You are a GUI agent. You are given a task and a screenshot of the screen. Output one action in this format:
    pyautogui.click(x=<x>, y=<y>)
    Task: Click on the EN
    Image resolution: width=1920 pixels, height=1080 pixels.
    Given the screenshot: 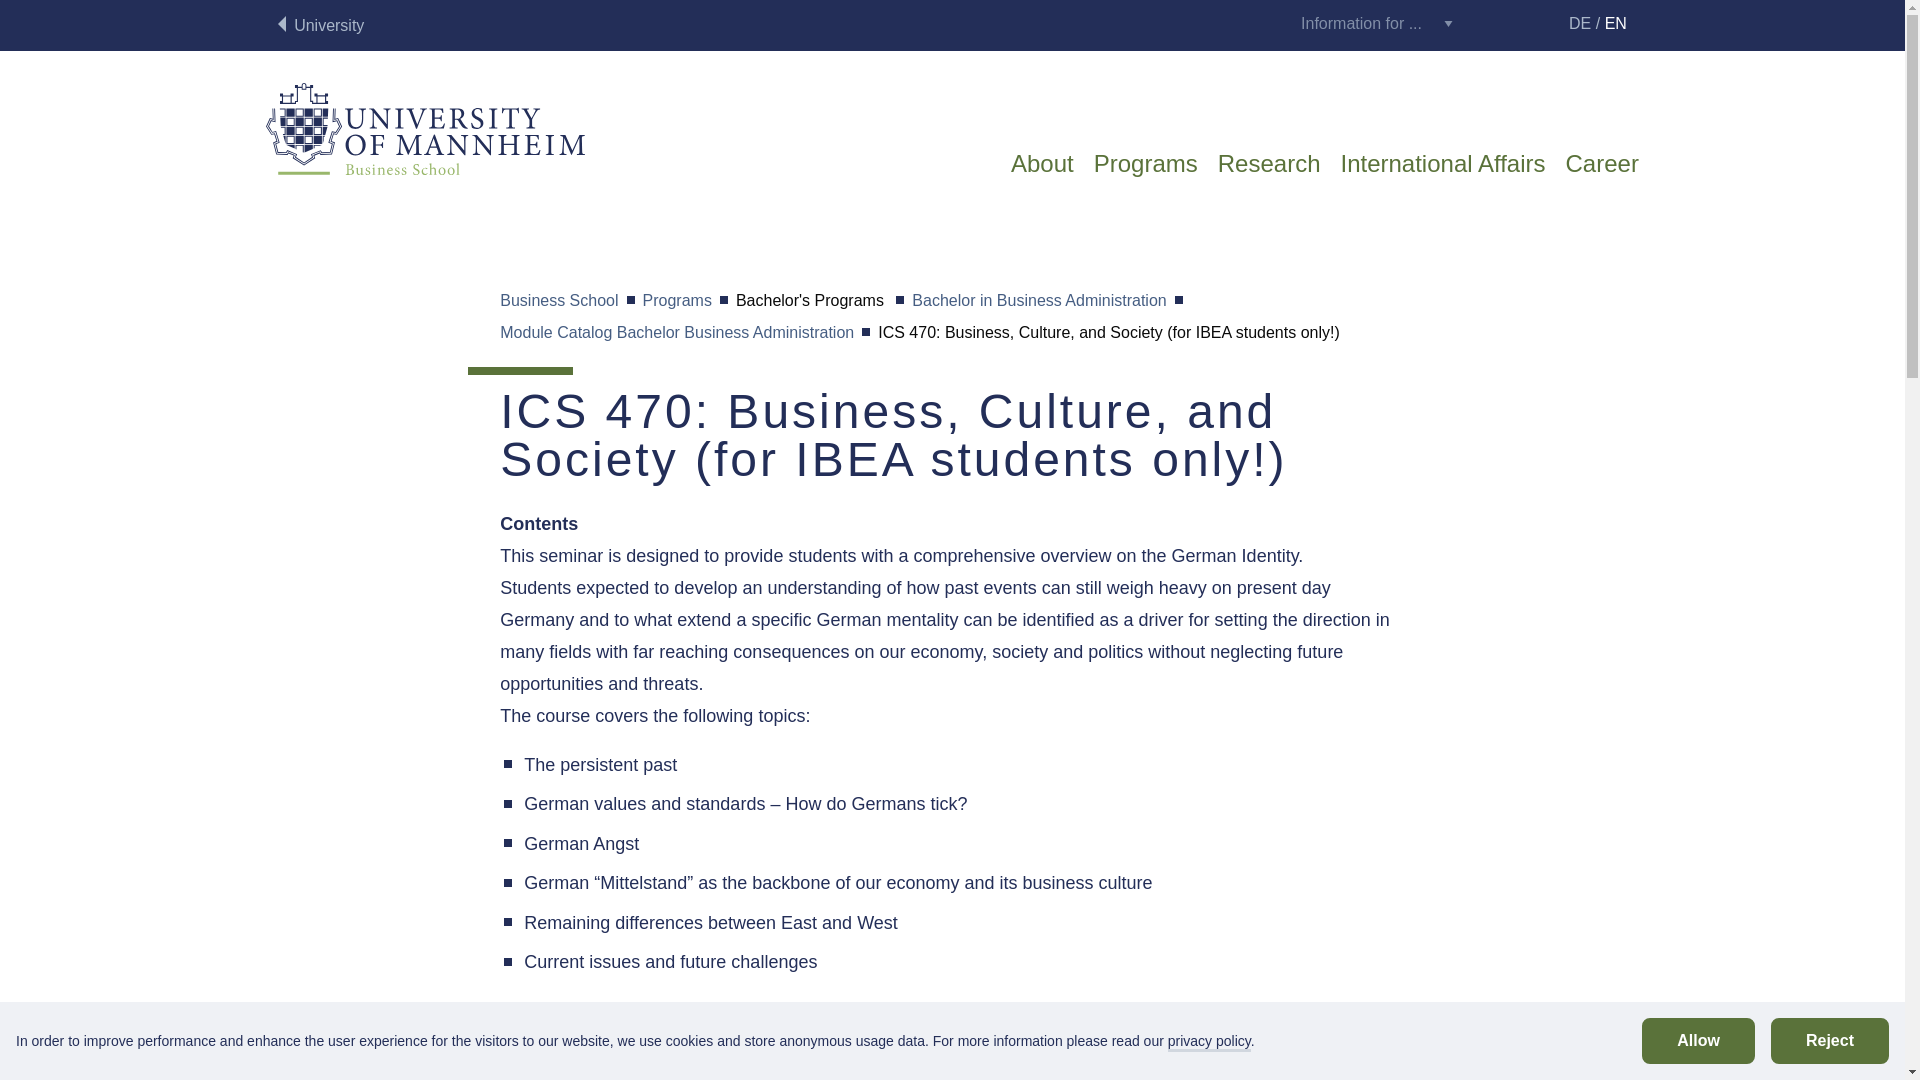 What is the action you would take?
    pyautogui.click(x=1616, y=24)
    